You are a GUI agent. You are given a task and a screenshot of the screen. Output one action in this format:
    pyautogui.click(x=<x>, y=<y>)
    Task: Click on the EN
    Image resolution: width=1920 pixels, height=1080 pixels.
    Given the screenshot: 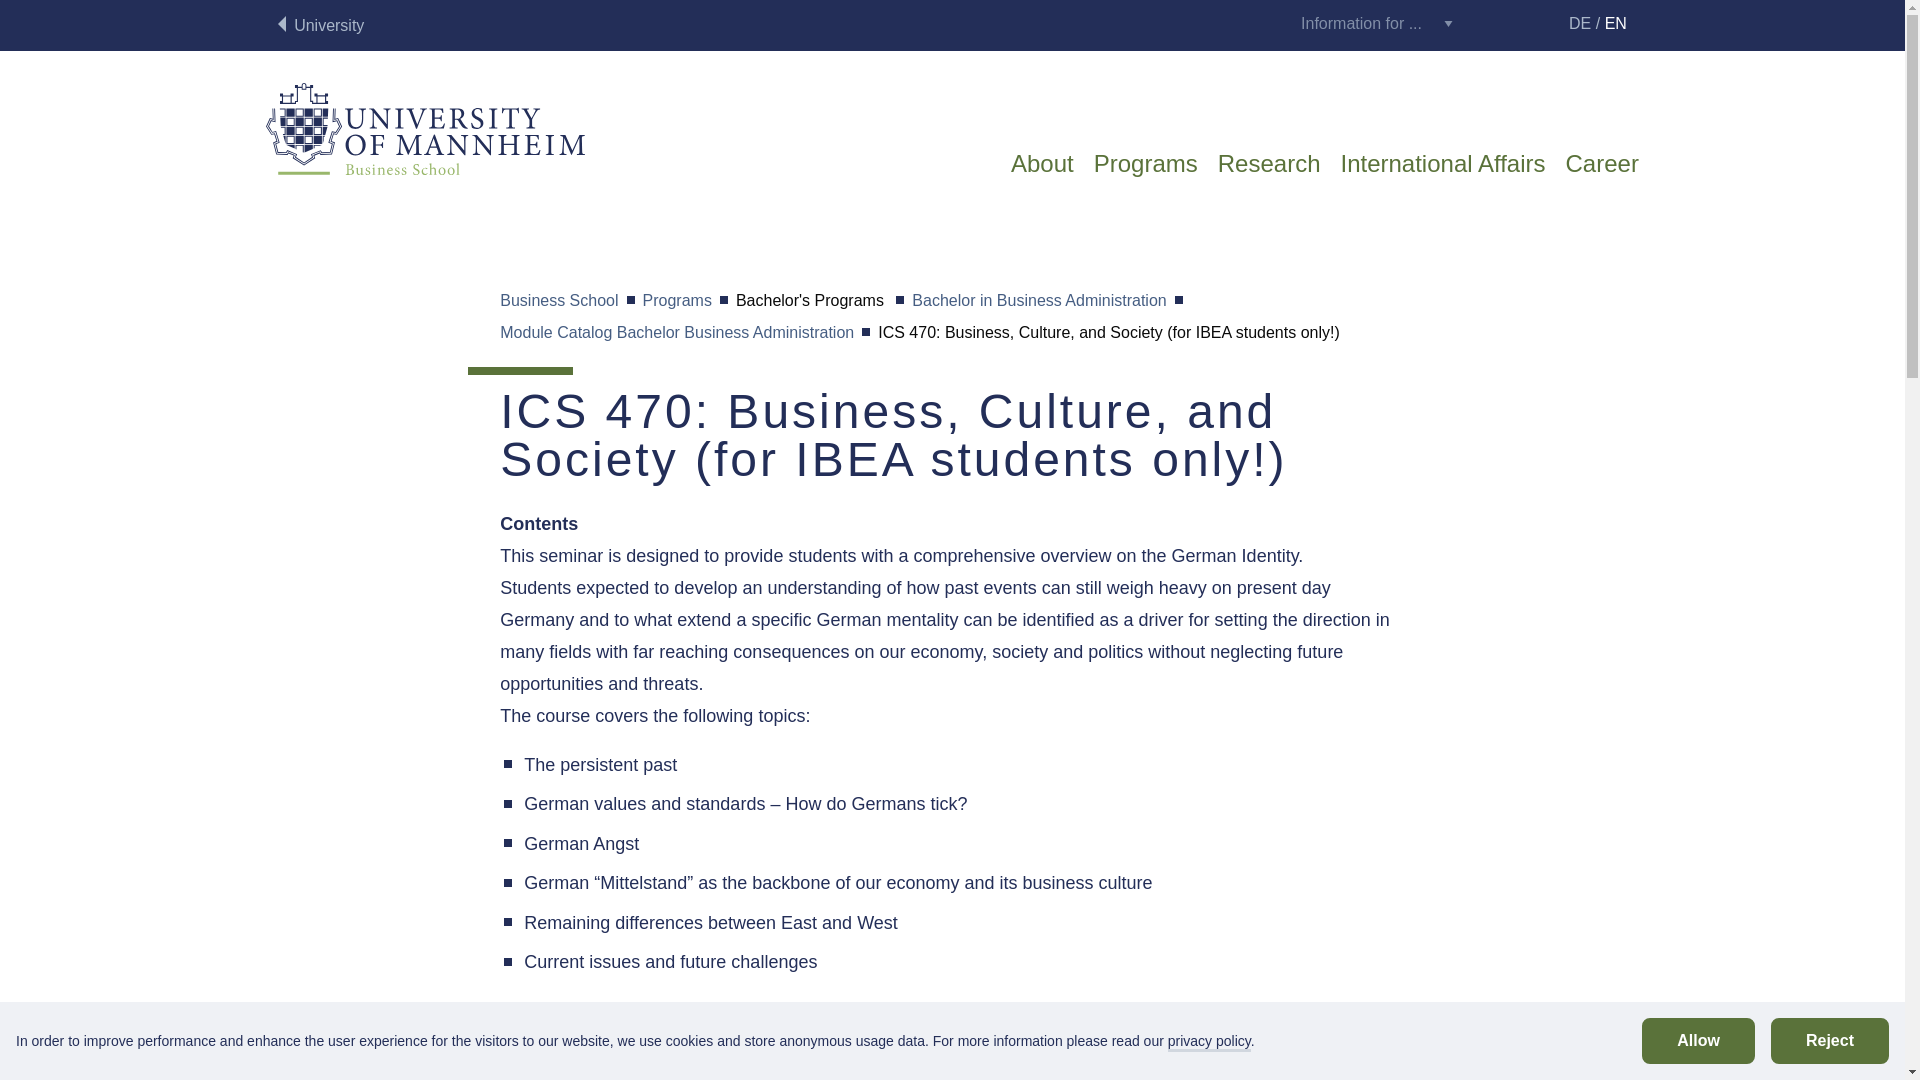 What is the action you would take?
    pyautogui.click(x=1616, y=24)
    